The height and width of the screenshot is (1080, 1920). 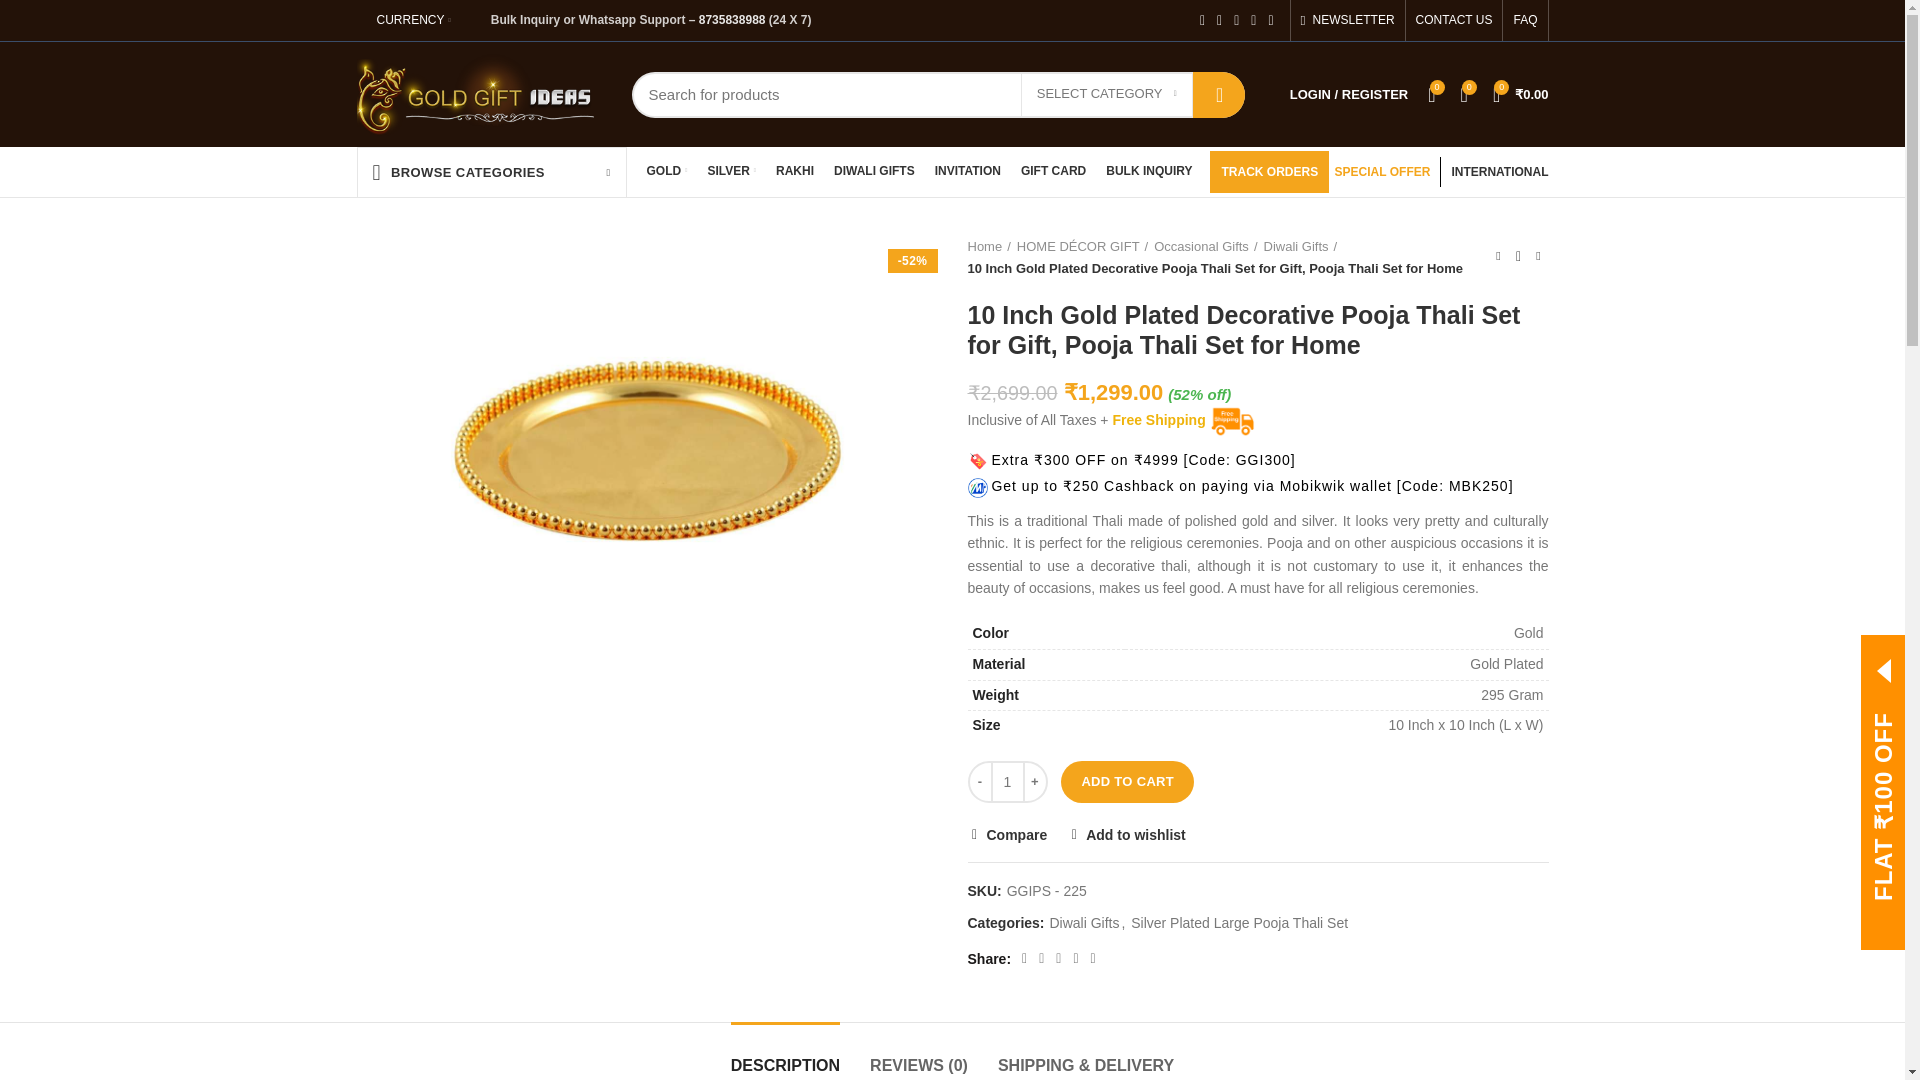 What do you see at coordinates (1520, 94) in the screenshot?
I see `Shopping cart` at bounding box center [1520, 94].